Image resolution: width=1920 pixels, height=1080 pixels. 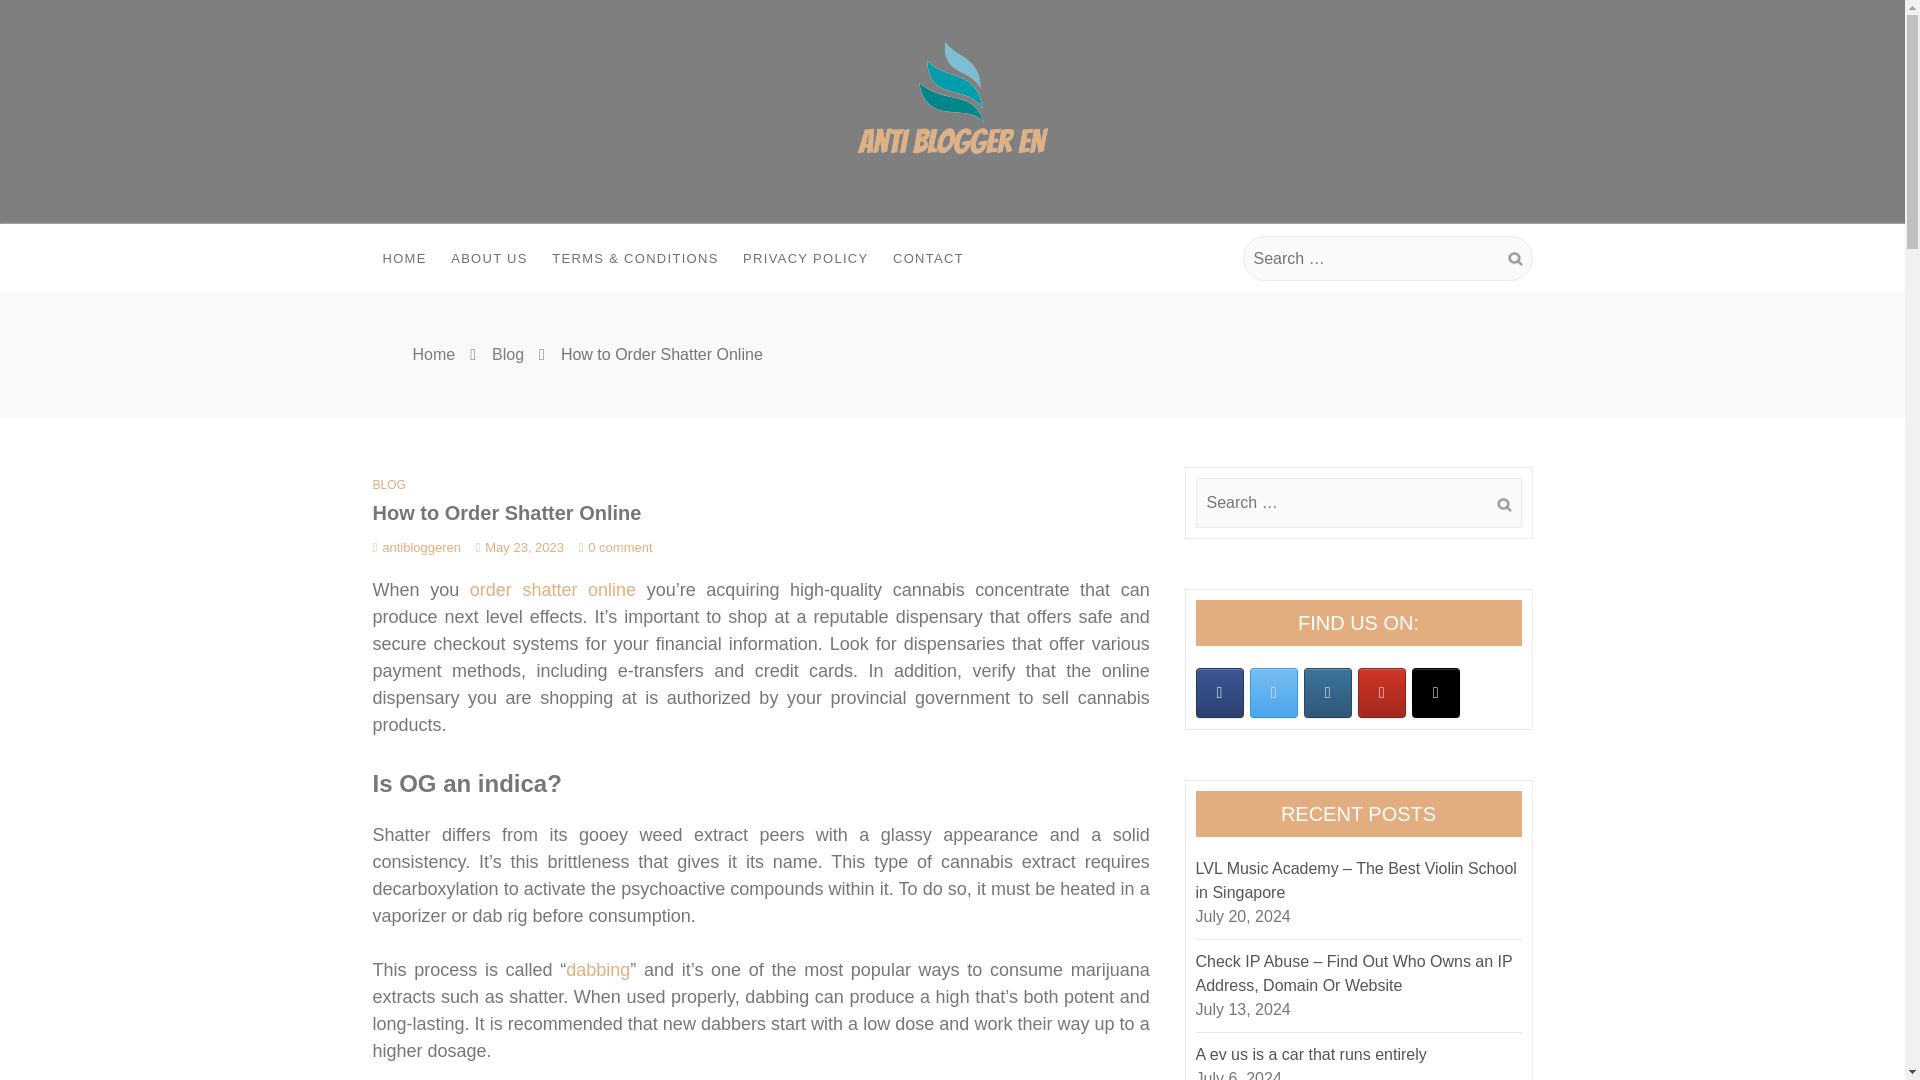 I want to click on Anti Blogger EN on Instagram, so click(x=1327, y=693).